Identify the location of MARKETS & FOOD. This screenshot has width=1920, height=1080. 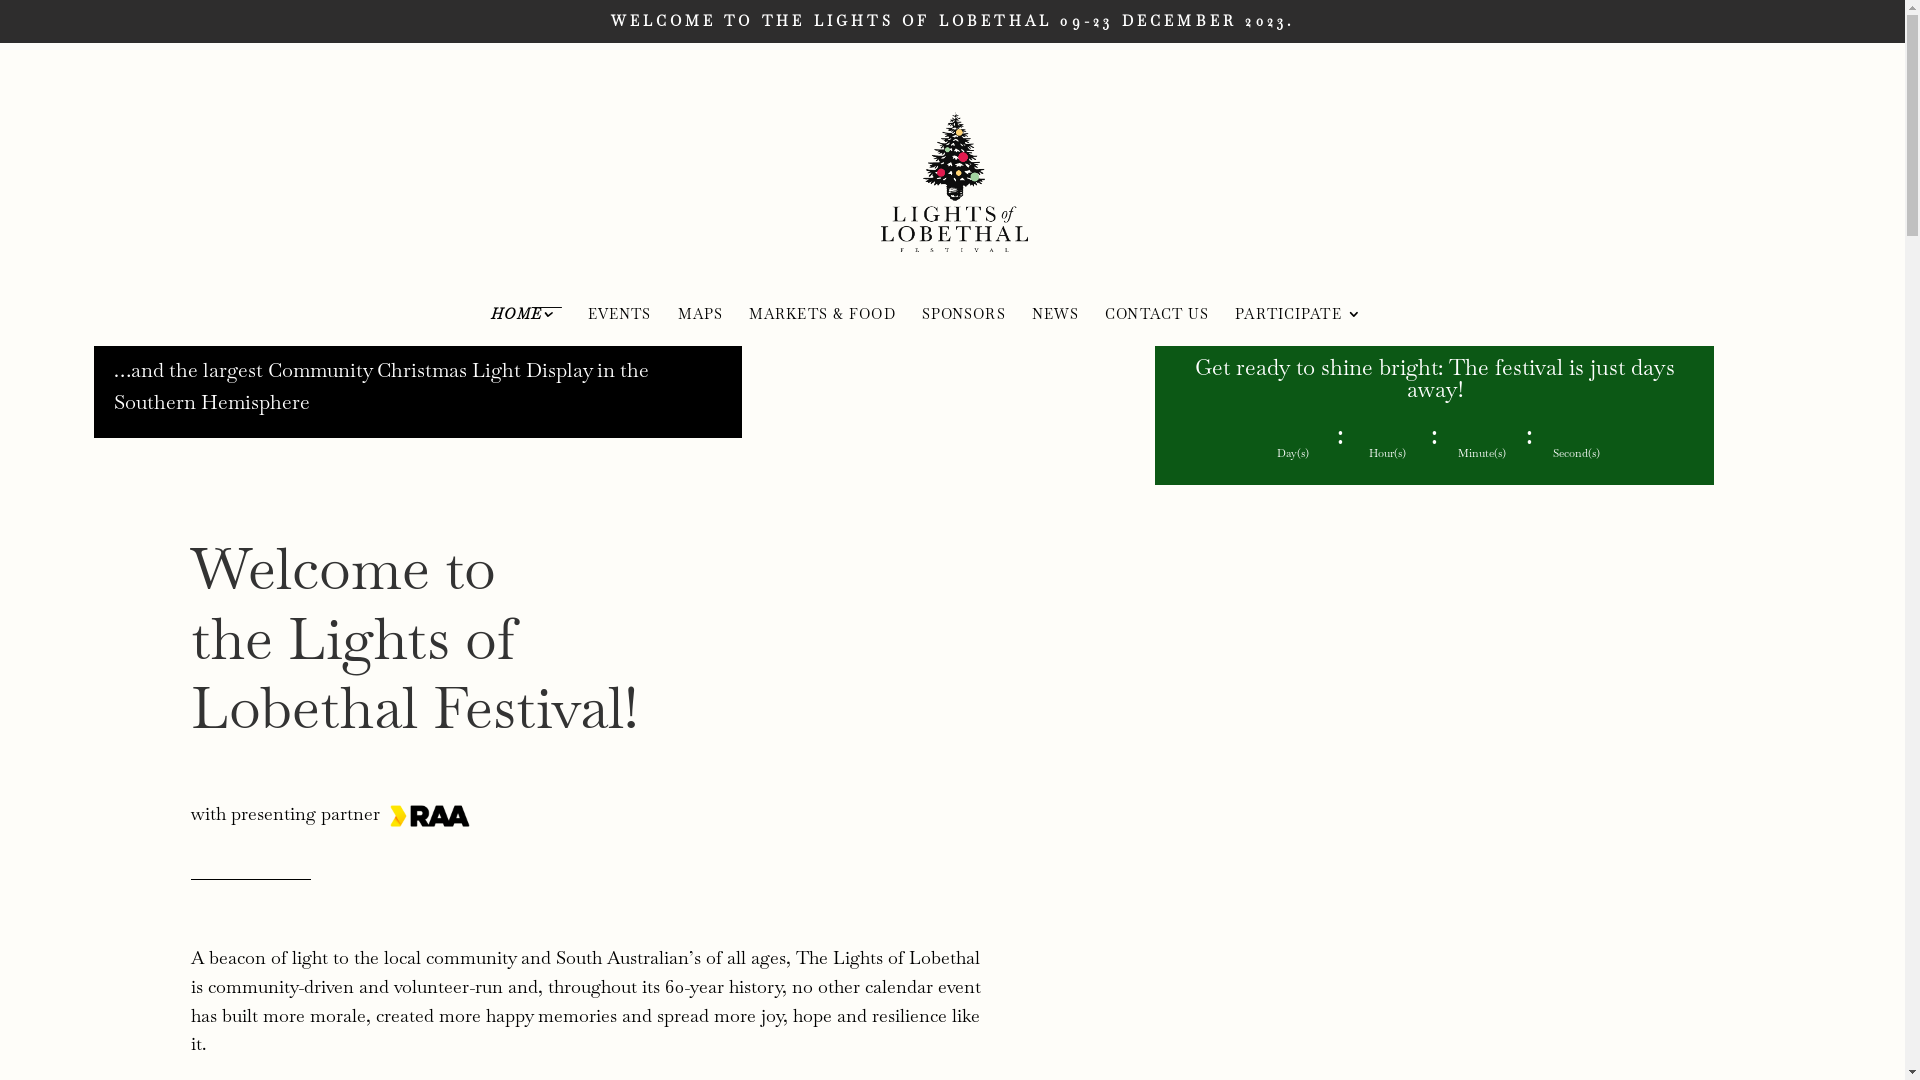
(822, 326).